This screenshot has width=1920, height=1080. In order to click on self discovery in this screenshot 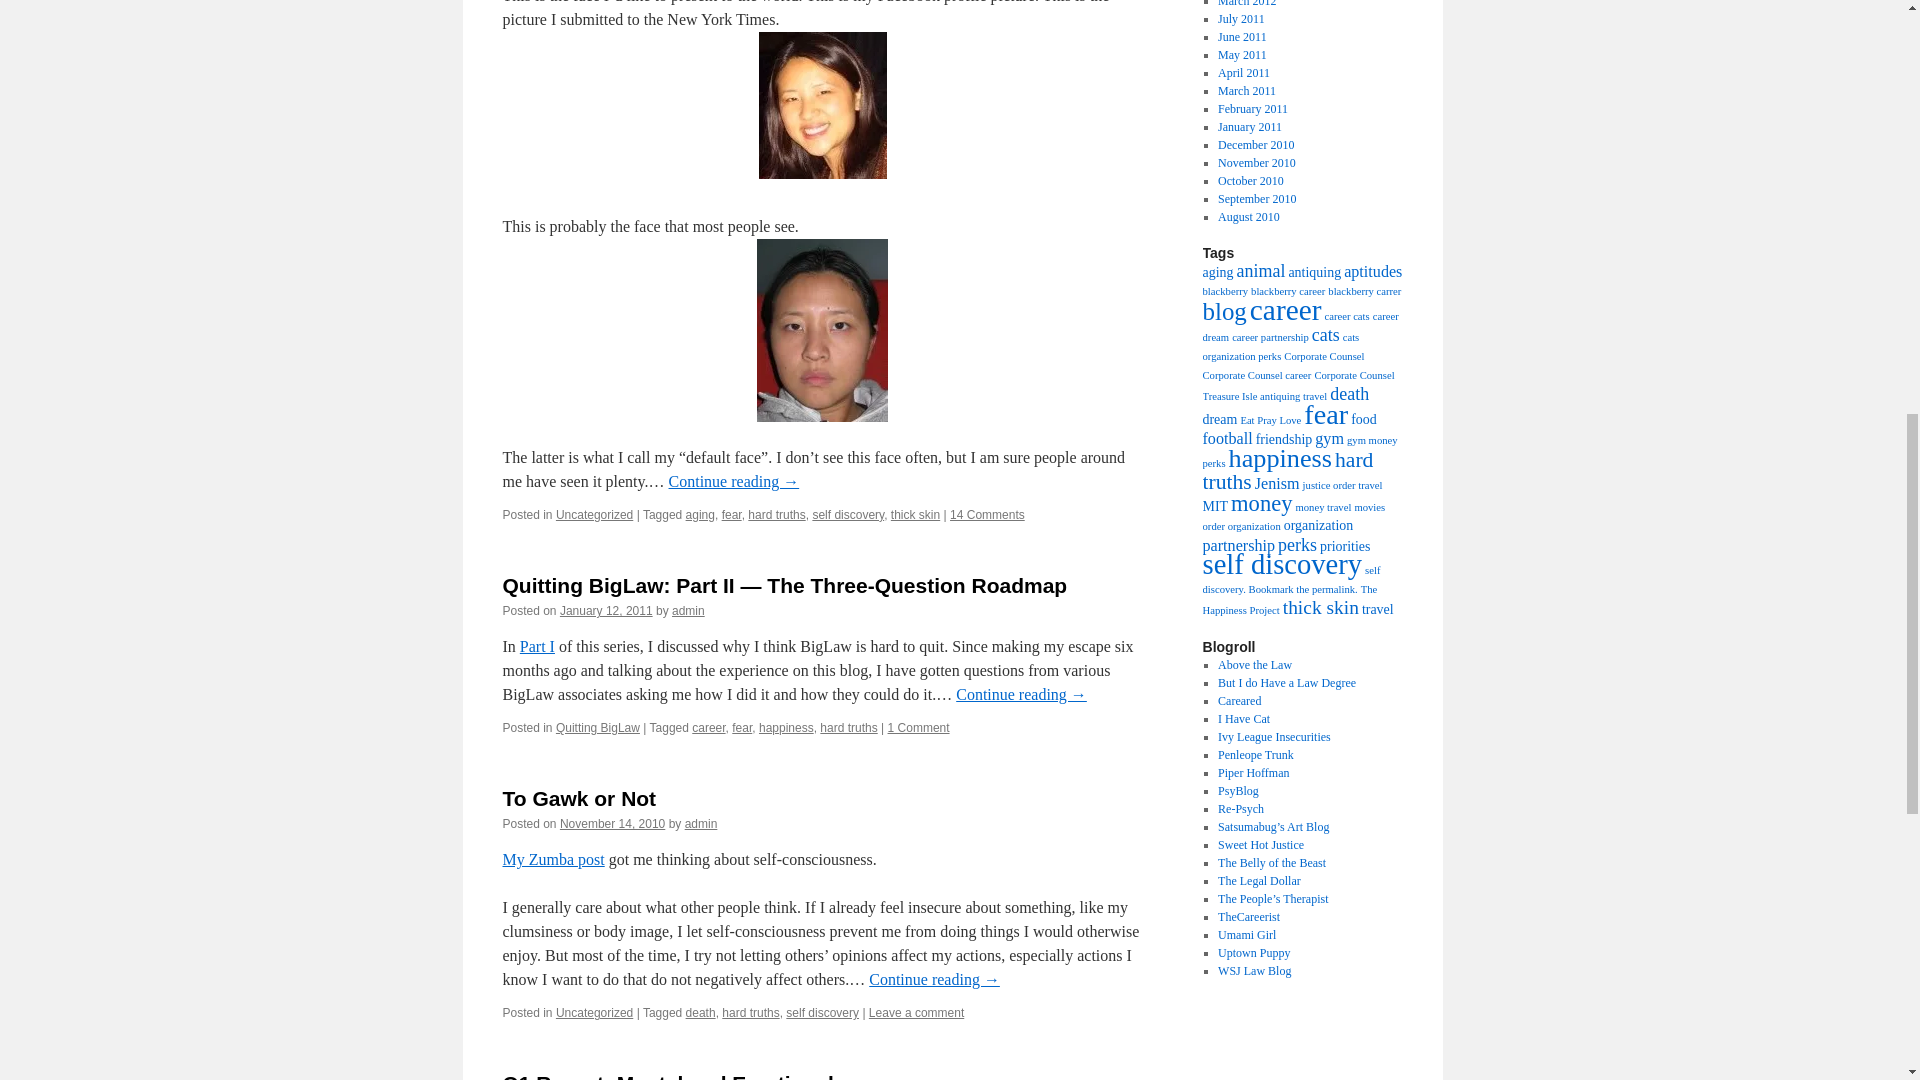, I will do `click(848, 514)`.